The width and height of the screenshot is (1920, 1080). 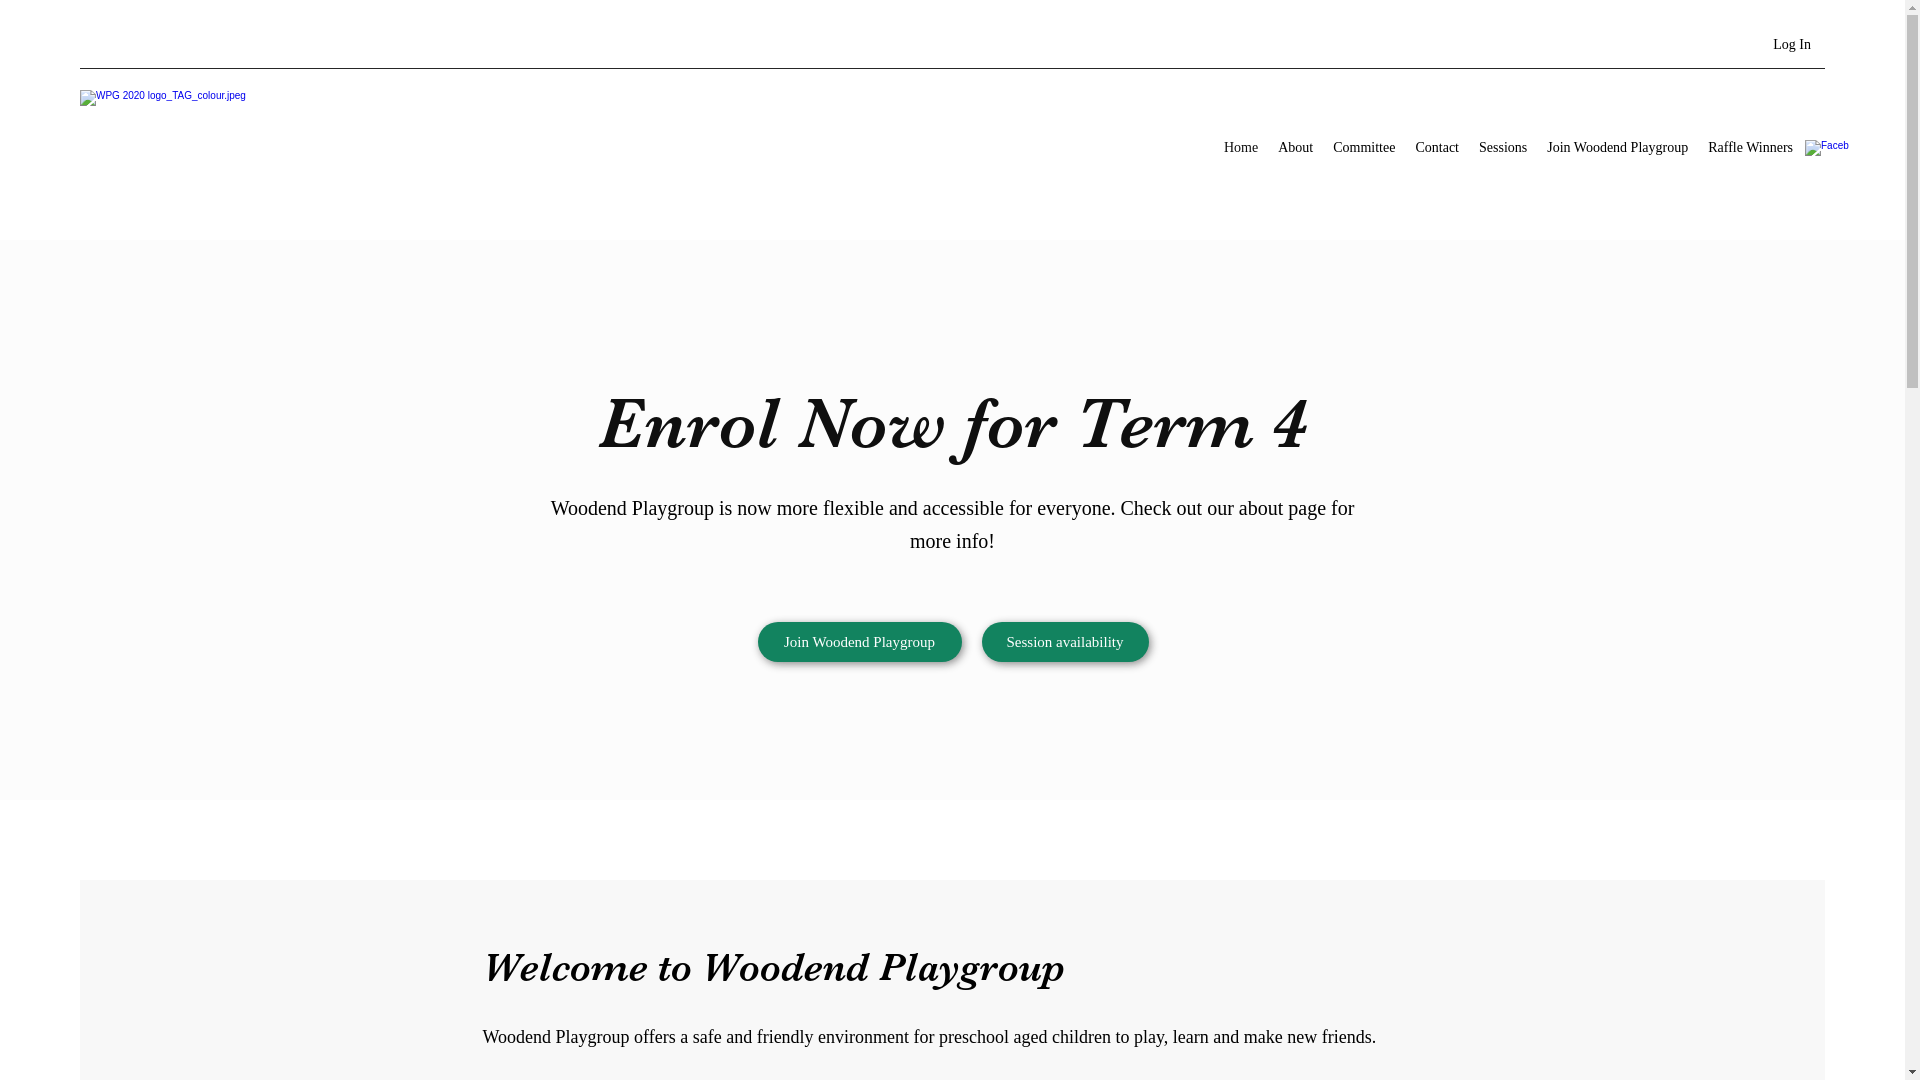 What do you see at coordinates (1792, 44) in the screenshot?
I see `Log In` at bounding box center [1792, 44].